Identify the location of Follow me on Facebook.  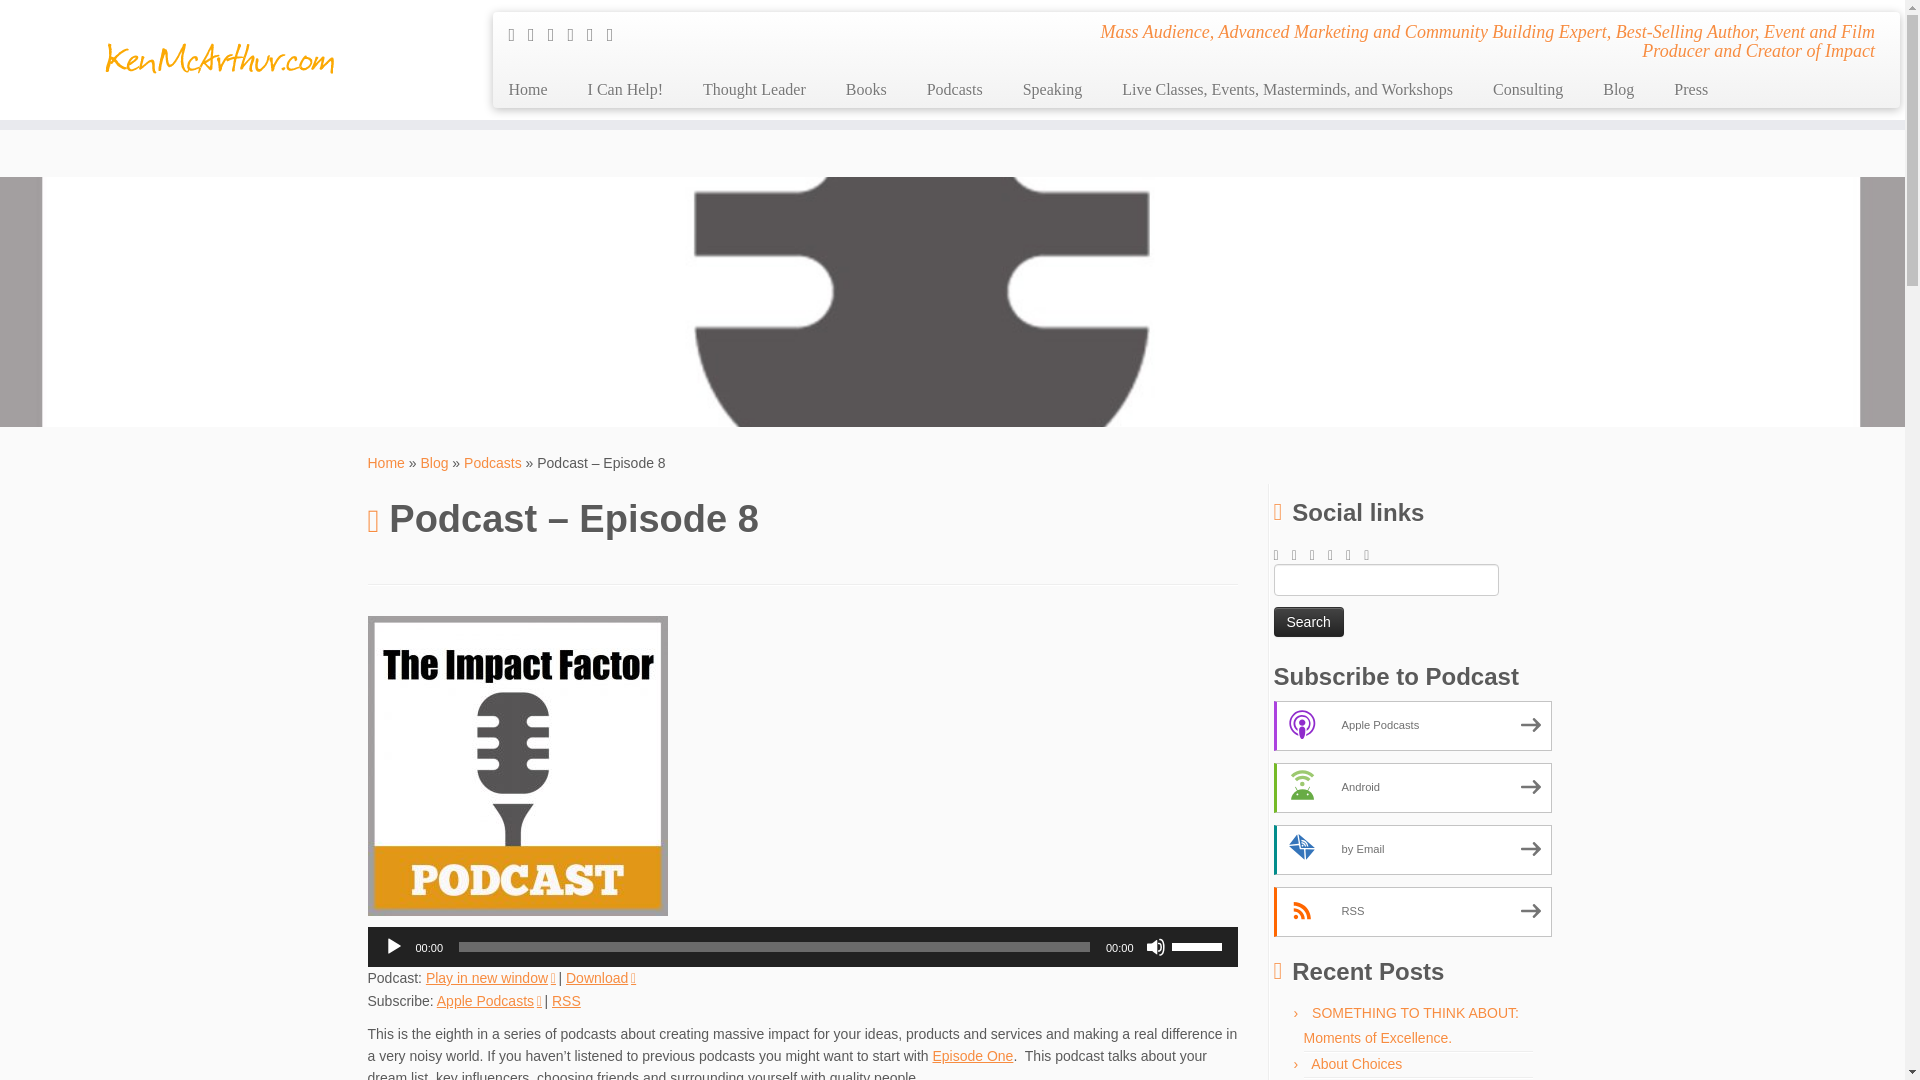
(558, 34).